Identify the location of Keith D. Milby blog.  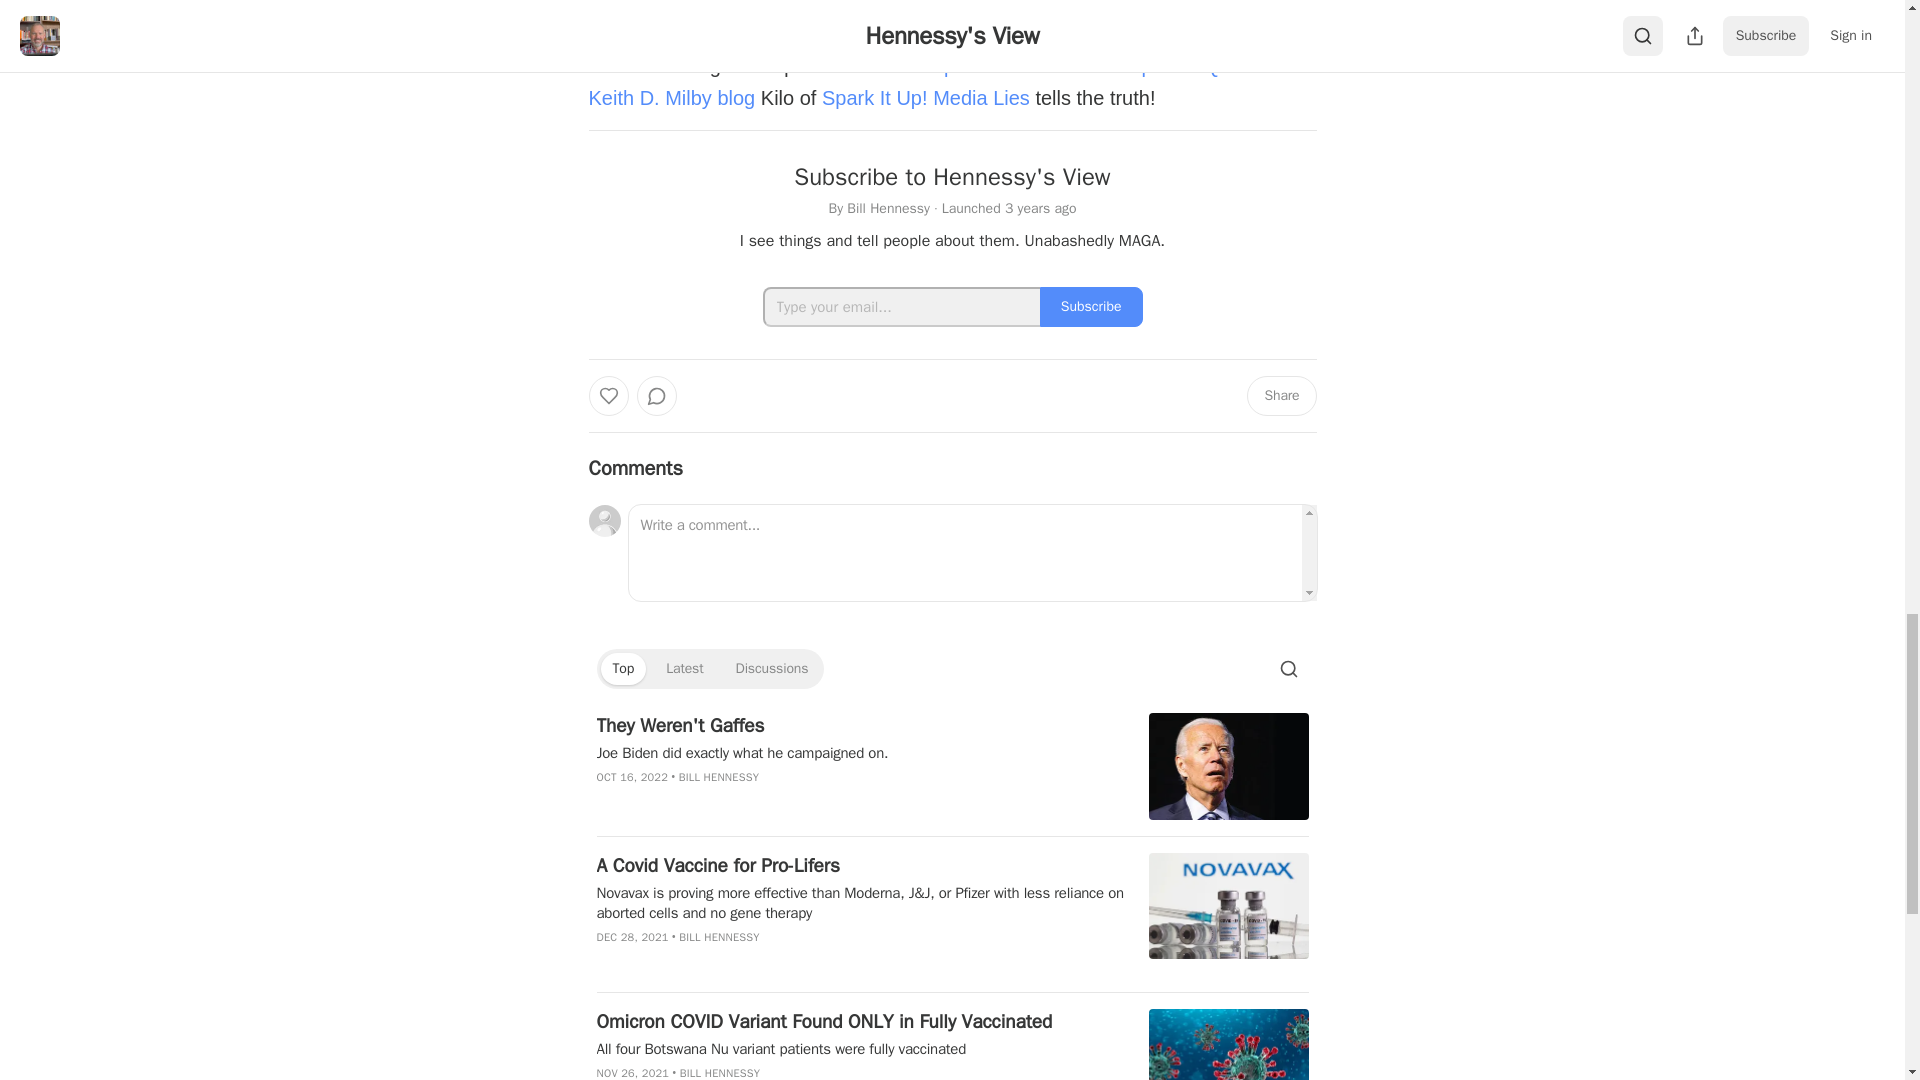
(670, 98).